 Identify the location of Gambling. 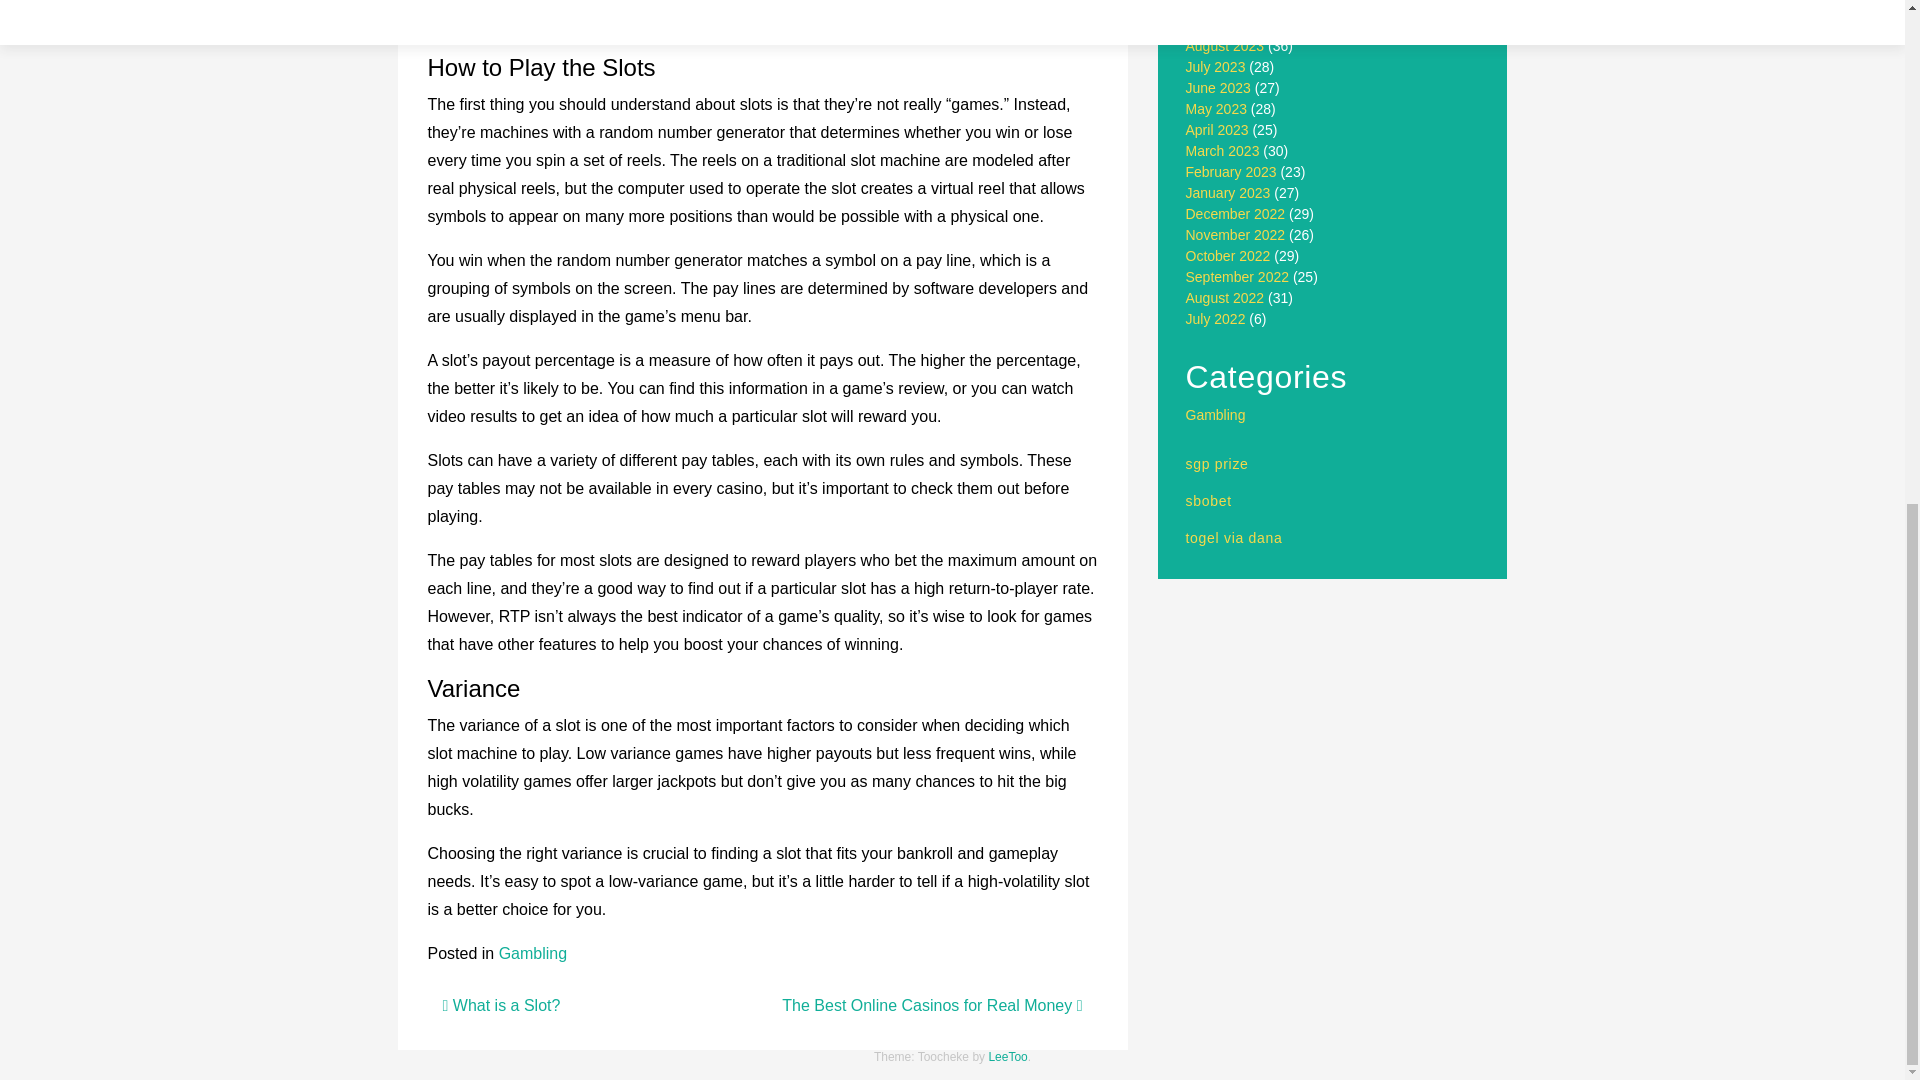
(1216, 415).